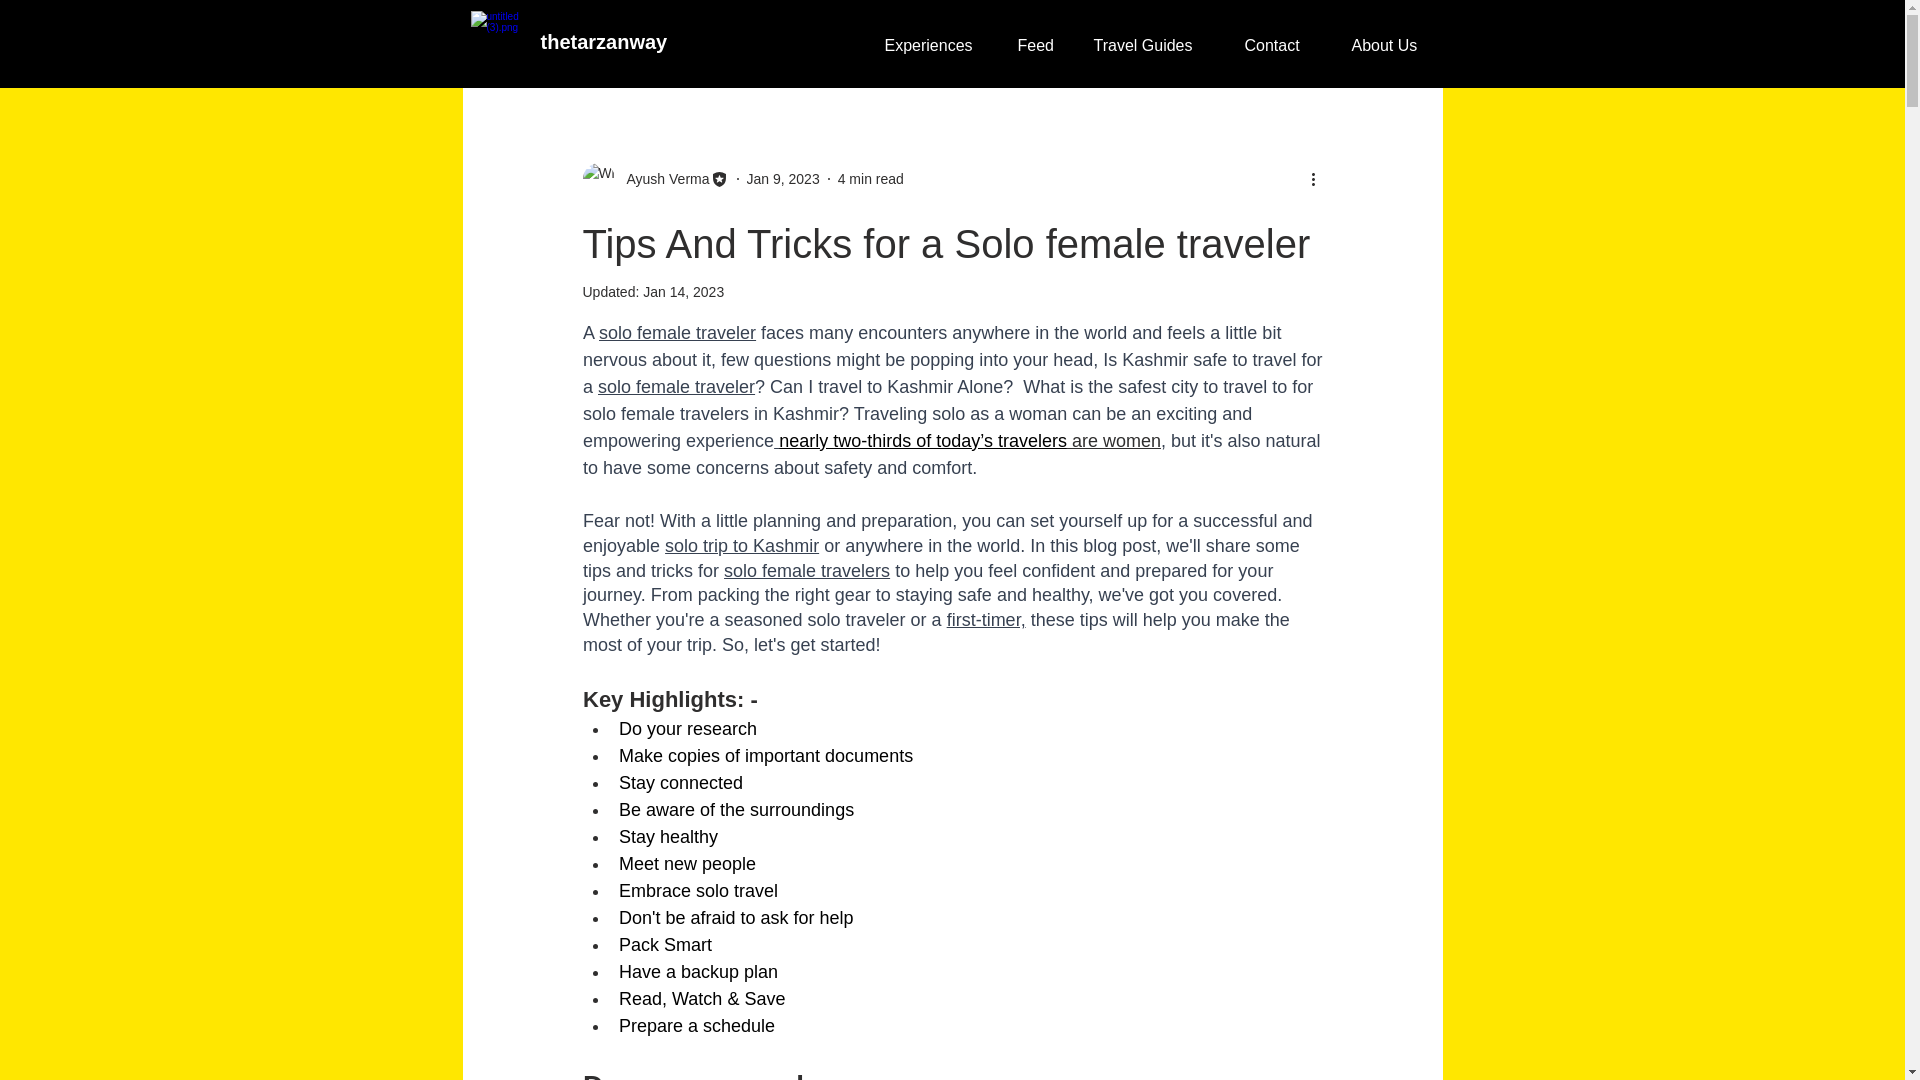 Image resolution: width=1920 pixels, height=1080 pixels. I want to click on Make copies of important documents, so click(765, 756).